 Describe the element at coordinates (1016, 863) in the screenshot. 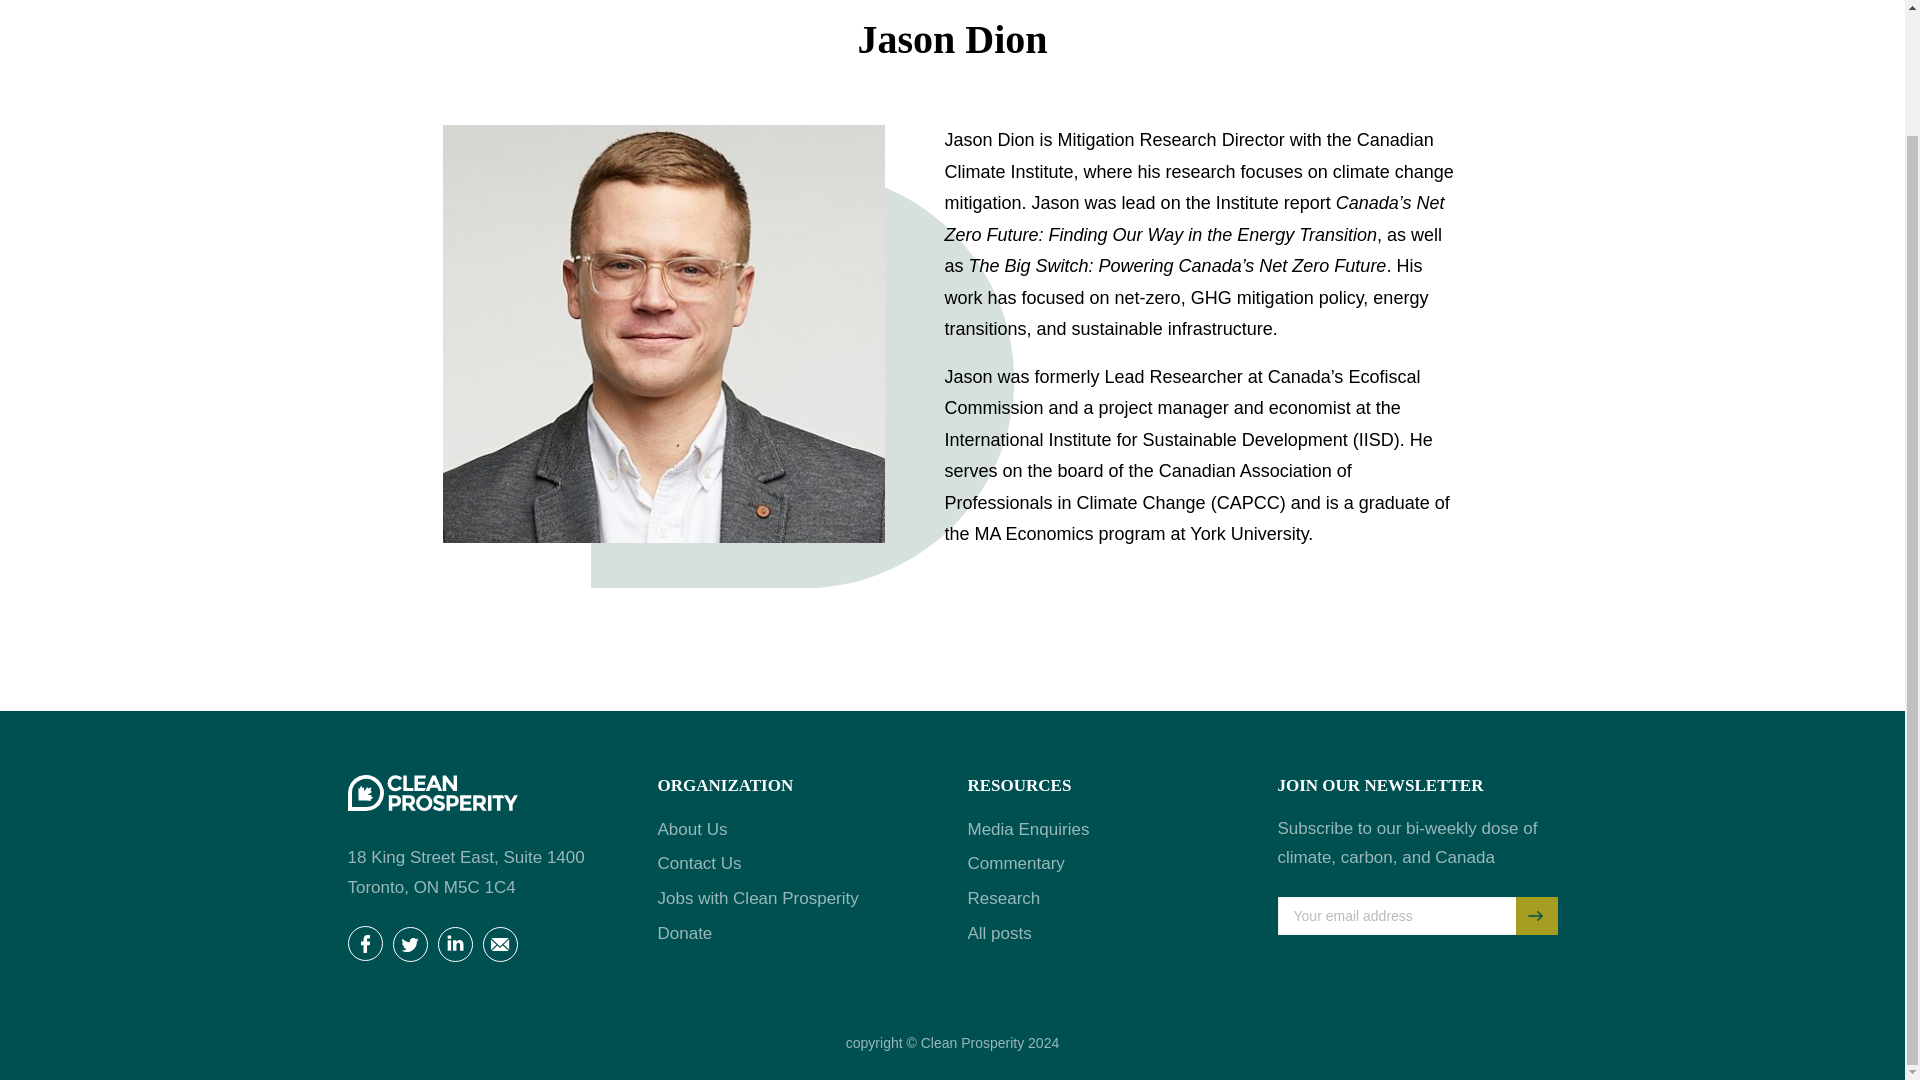

I see `Commentary` at that location.